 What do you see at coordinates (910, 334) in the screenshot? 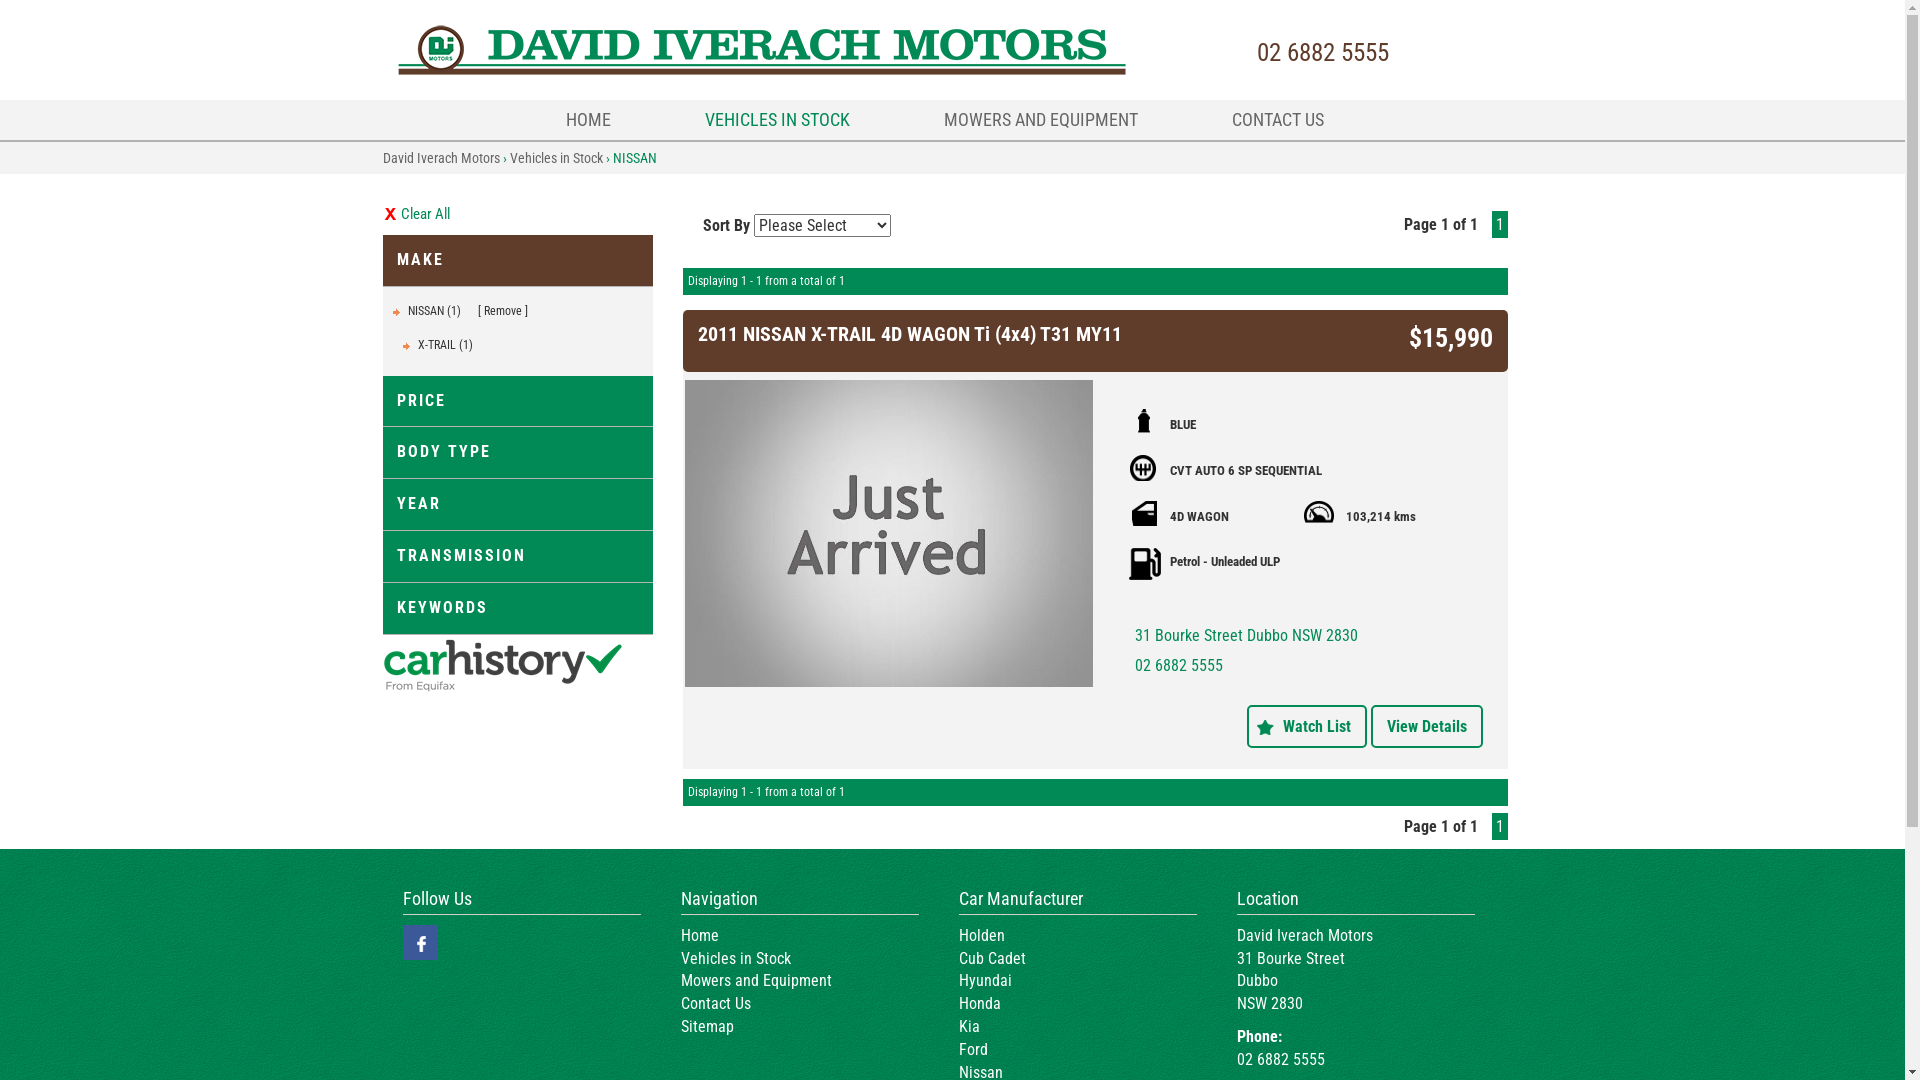
I see `2011 NISSAN X-TRAIL 4D WAGON Ti (4x4) T31 MY11` at bounding box center [910, 334].